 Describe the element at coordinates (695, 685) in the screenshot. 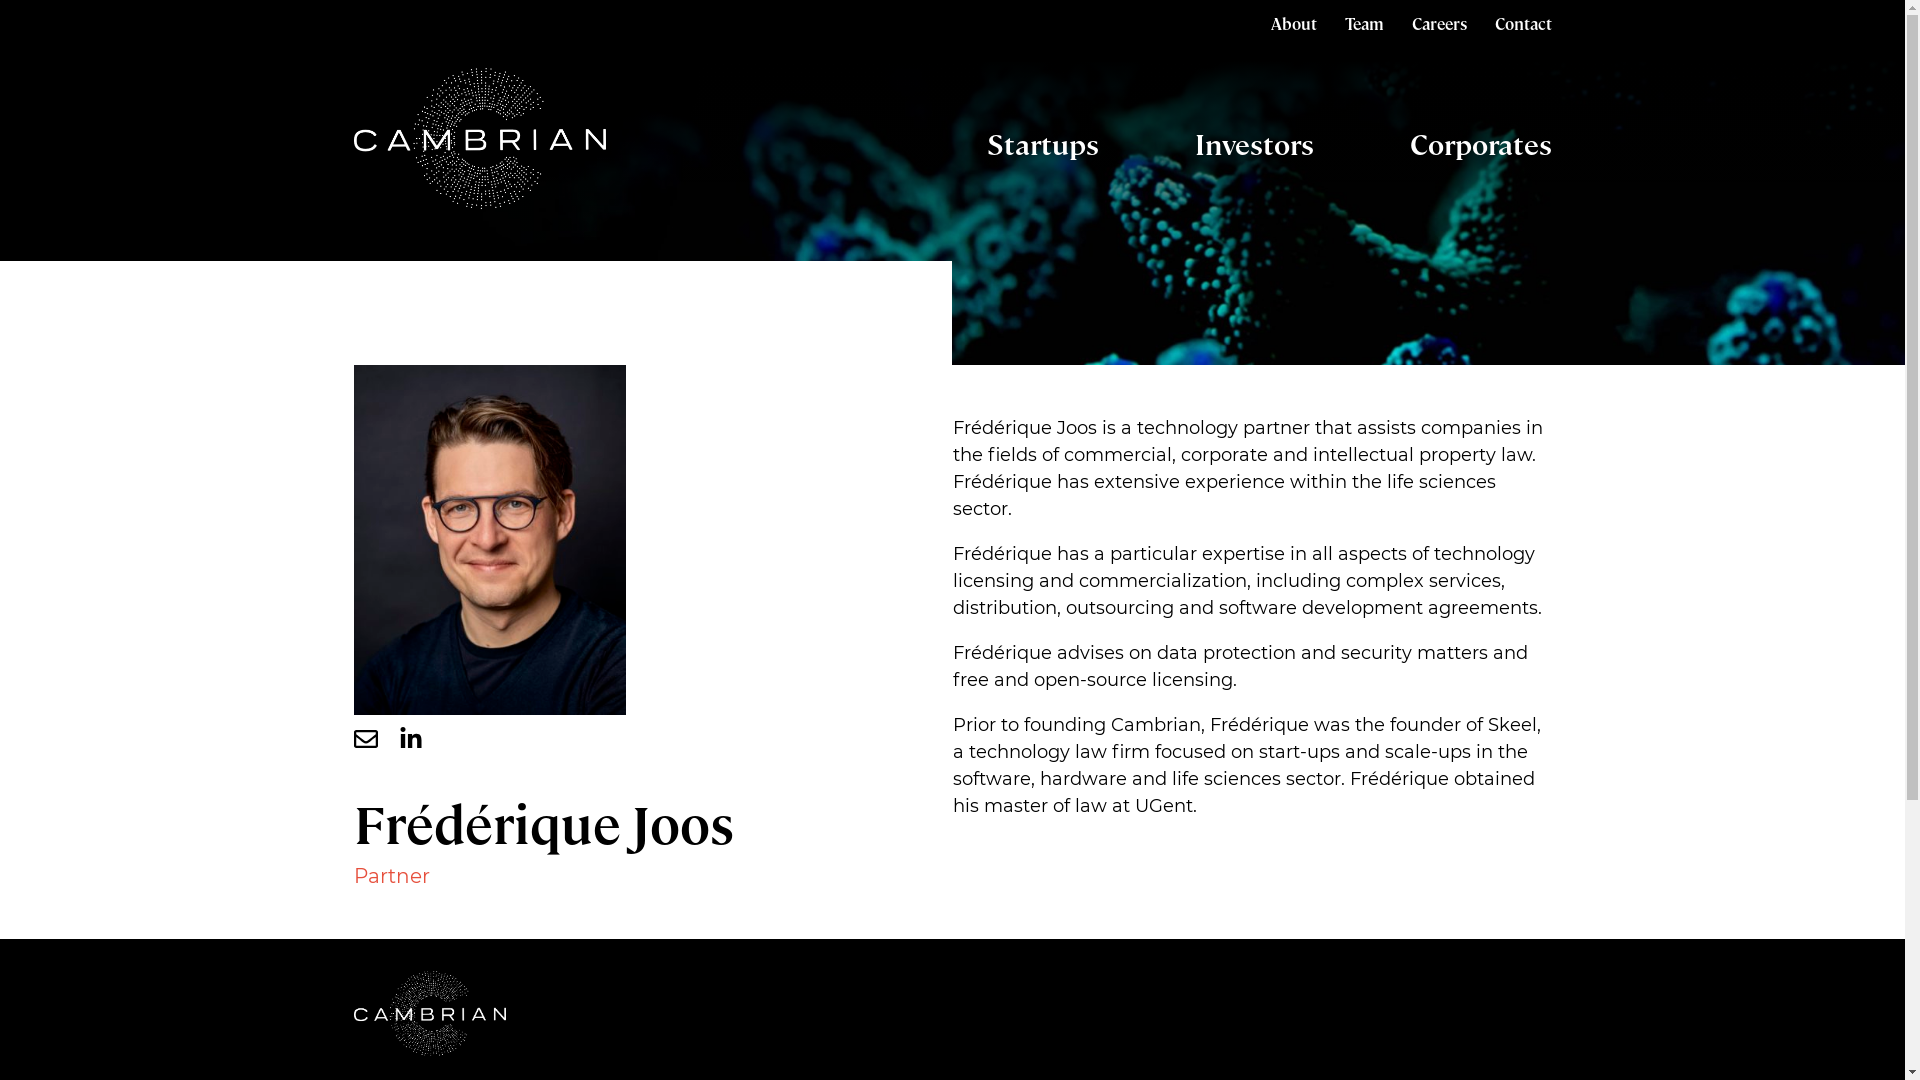

I see `Send` at that location.